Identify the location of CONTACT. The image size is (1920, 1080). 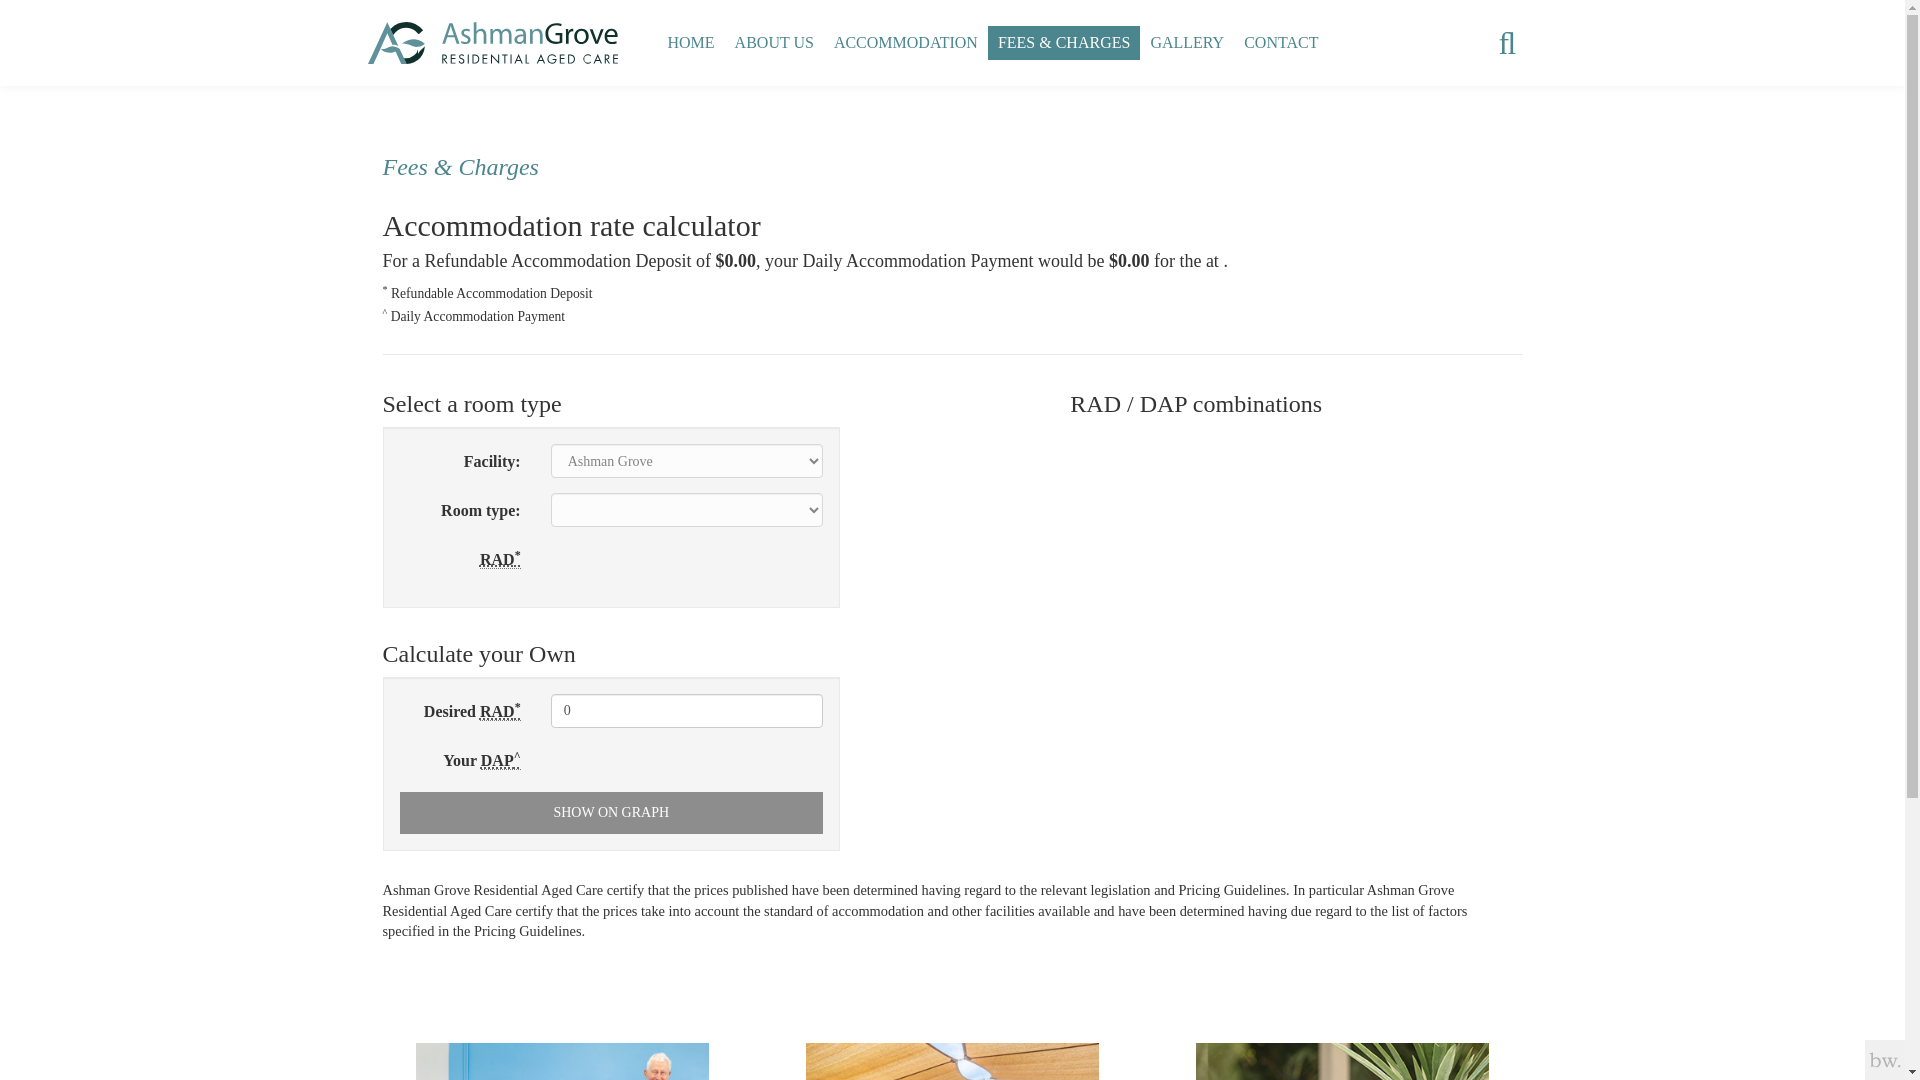
(1281, 42).